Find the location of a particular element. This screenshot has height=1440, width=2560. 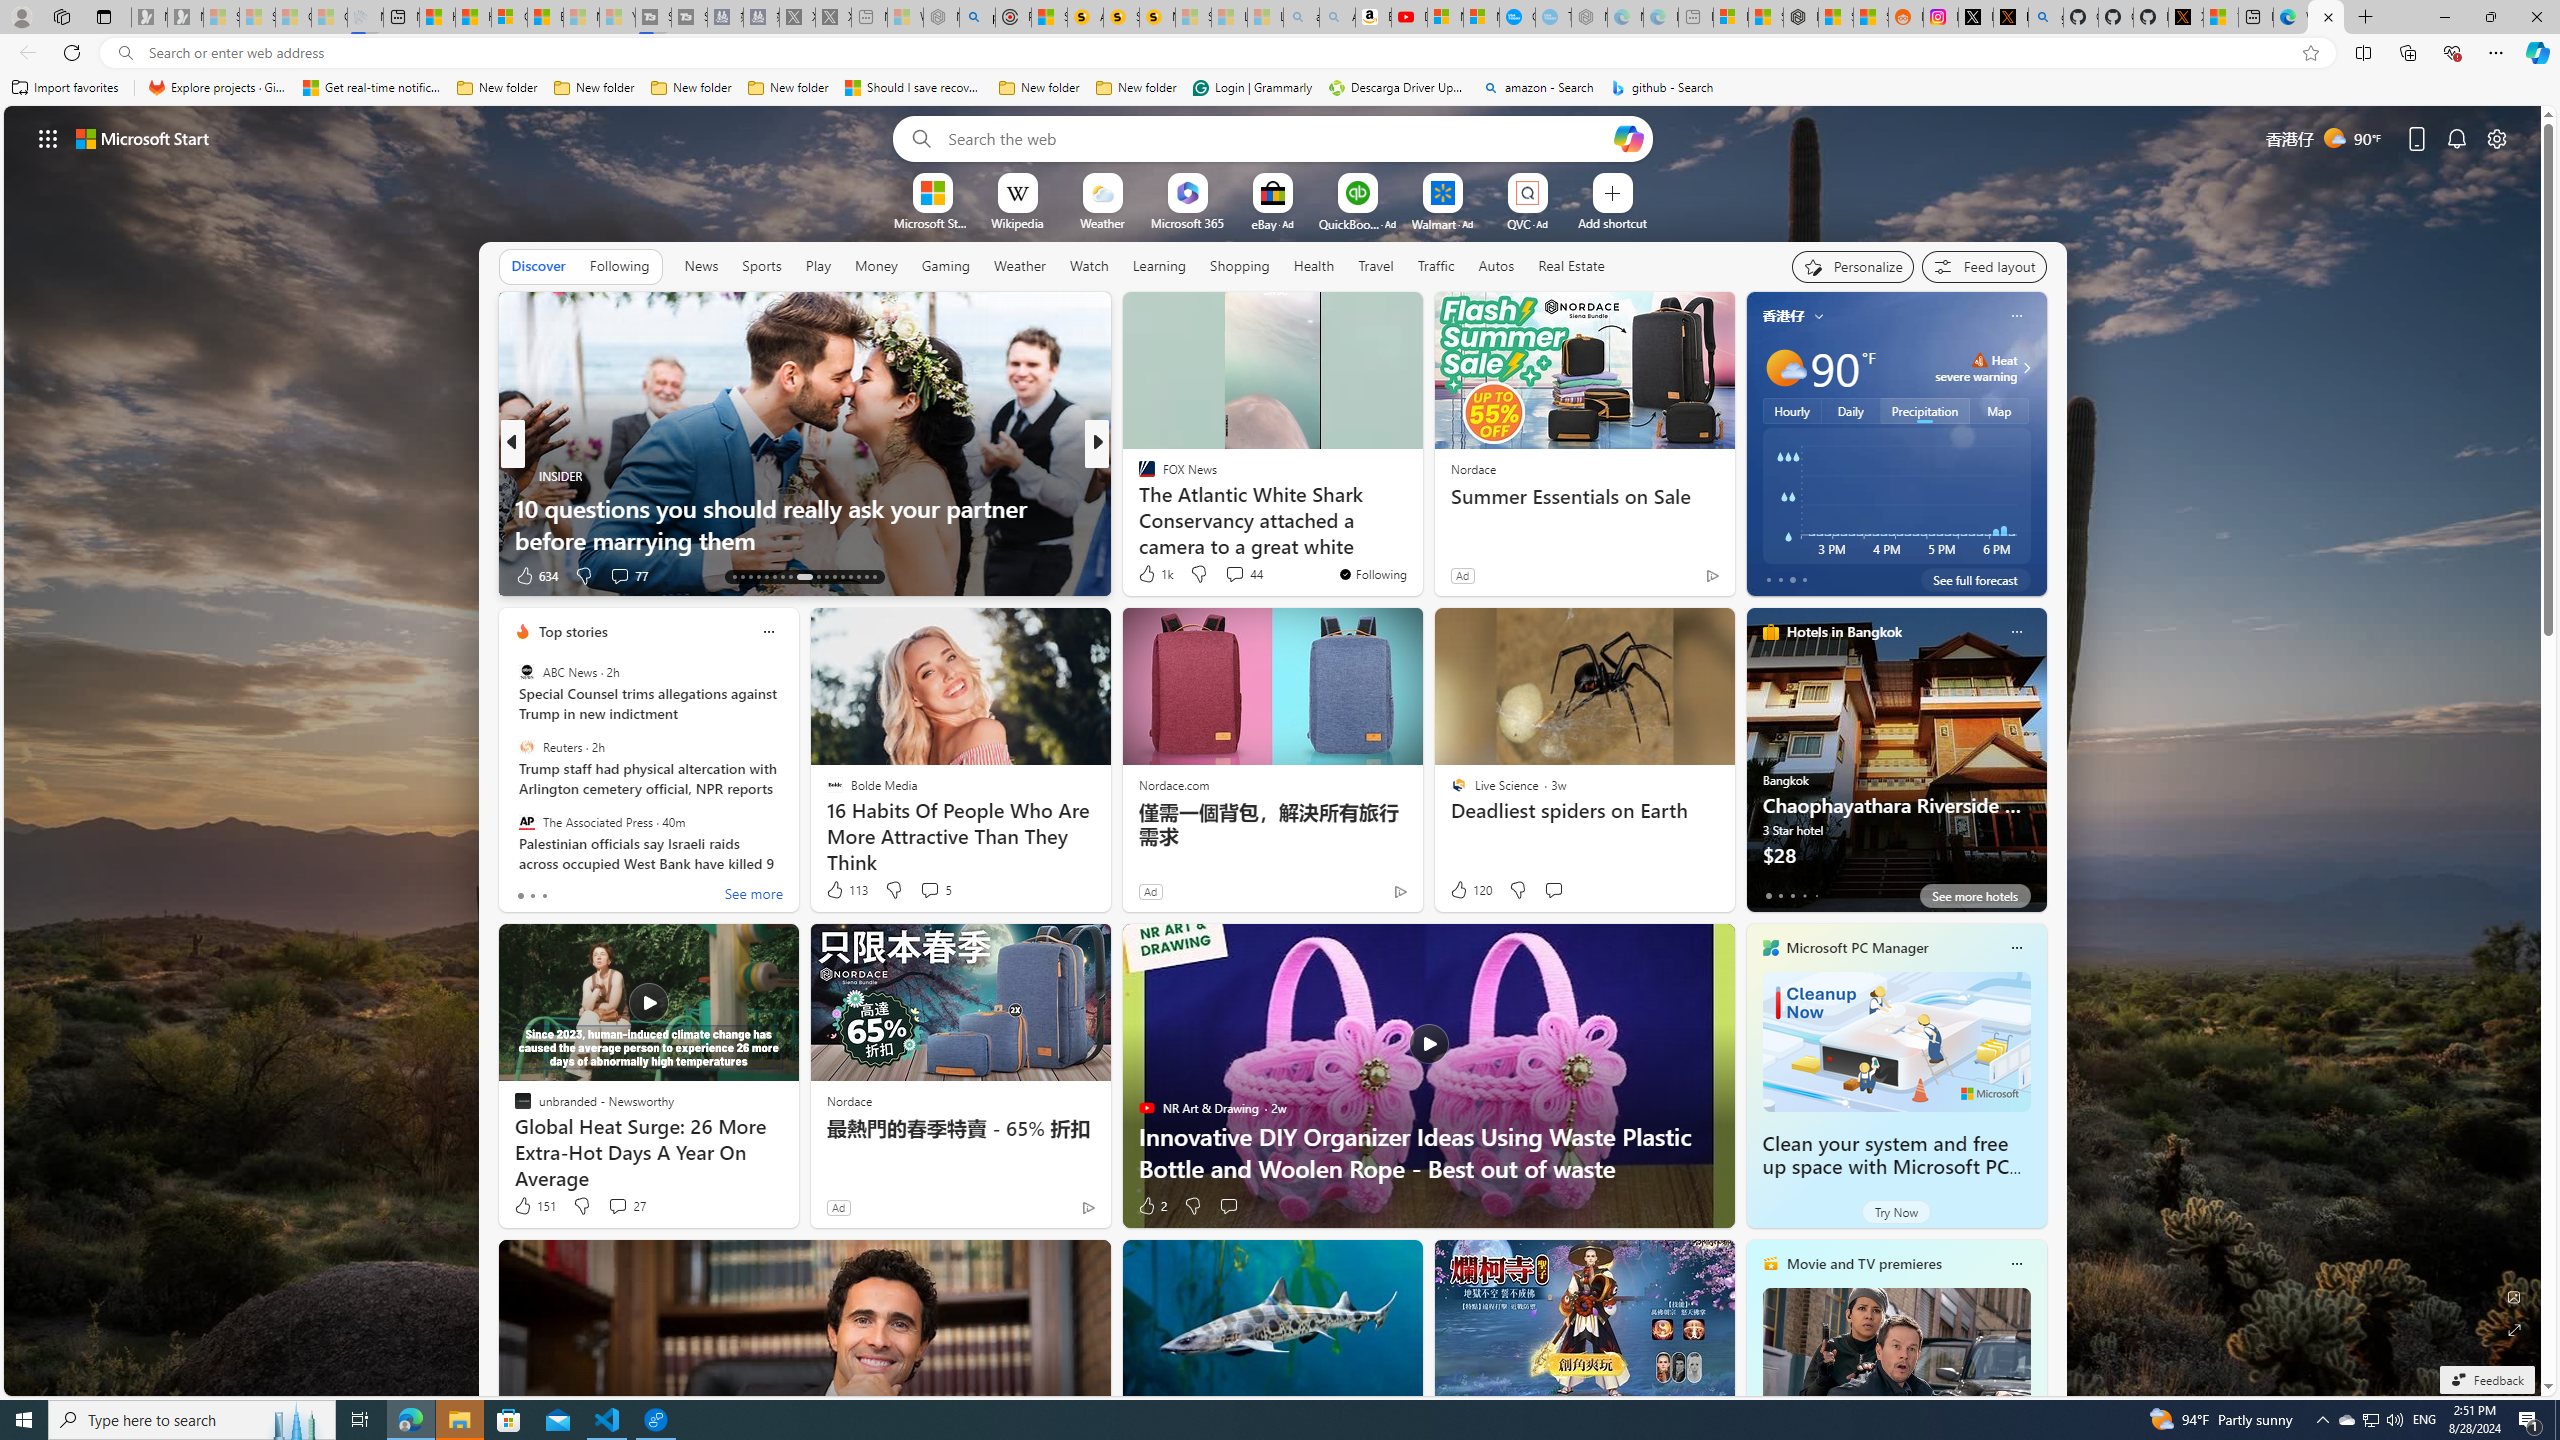

You're following FOX News is located at coordinates (1372, 574).